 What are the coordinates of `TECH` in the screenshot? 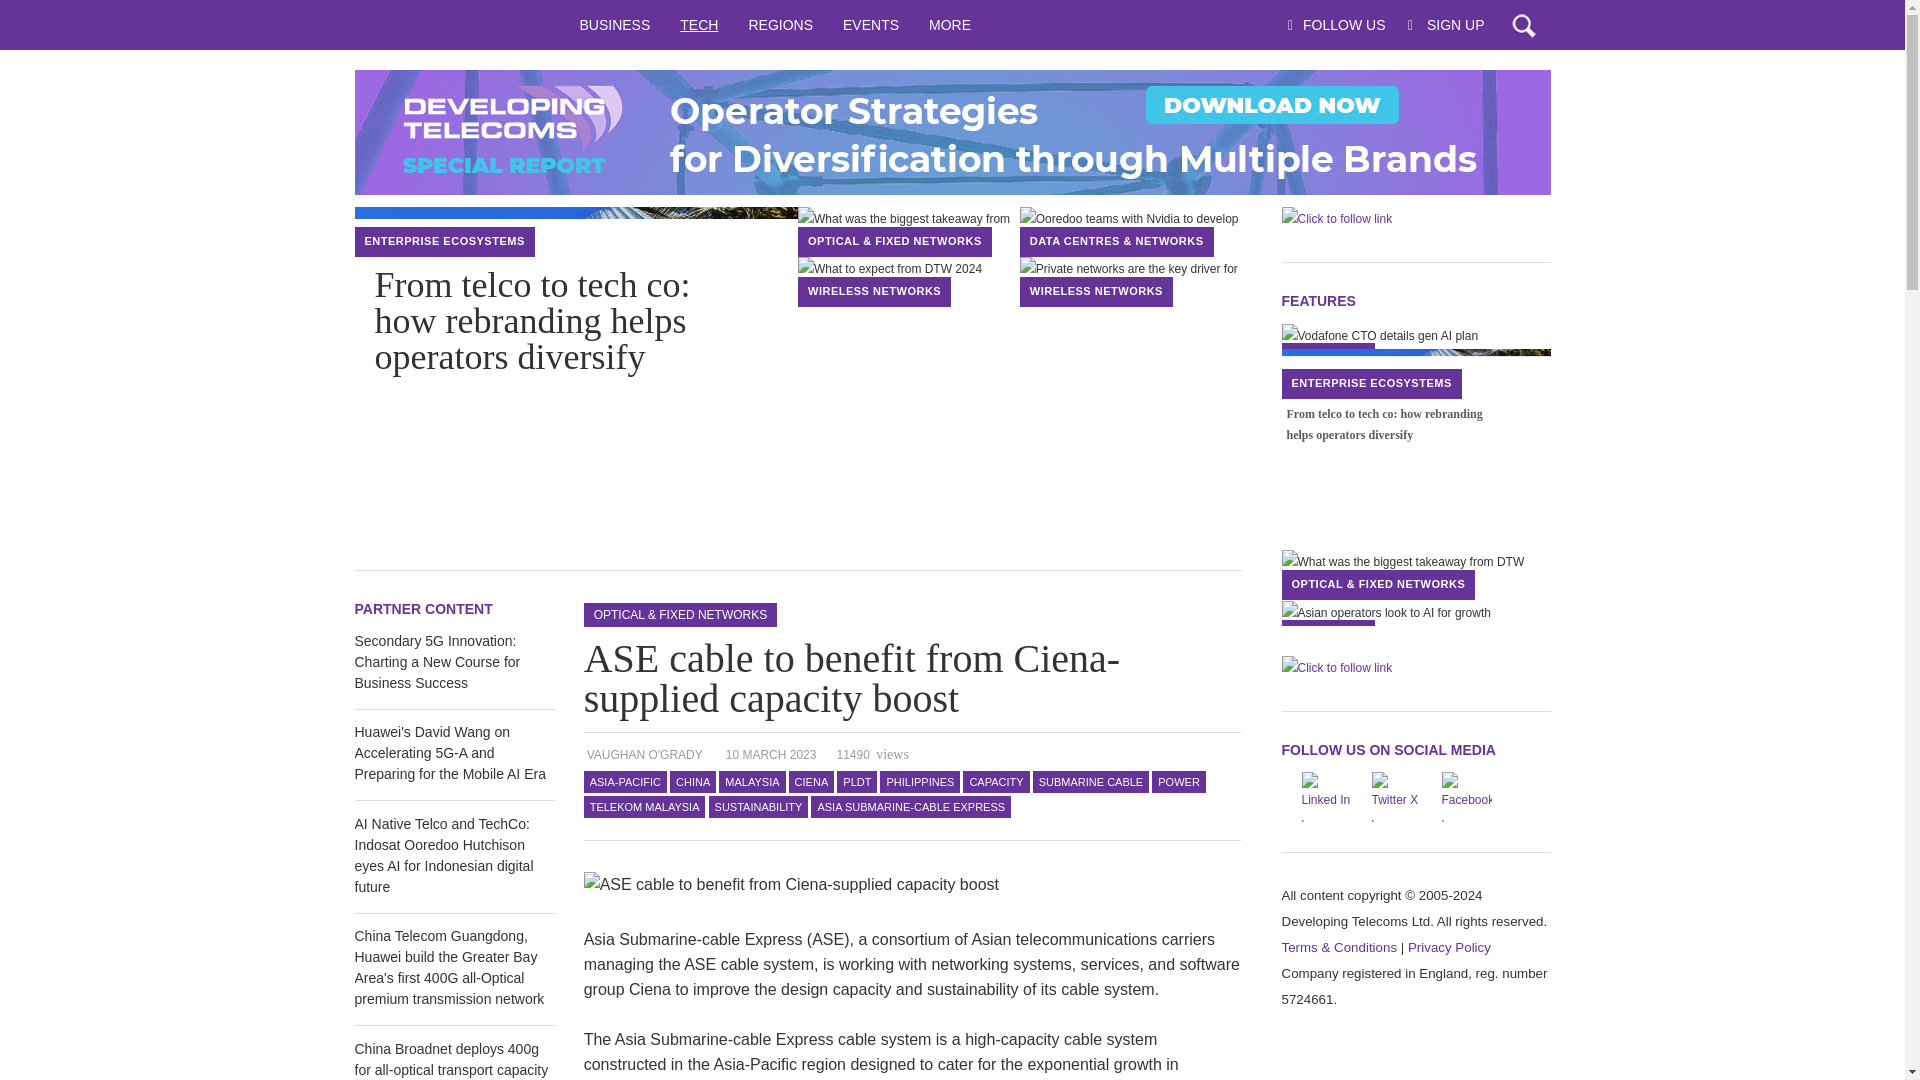 It's located at (698, 24).